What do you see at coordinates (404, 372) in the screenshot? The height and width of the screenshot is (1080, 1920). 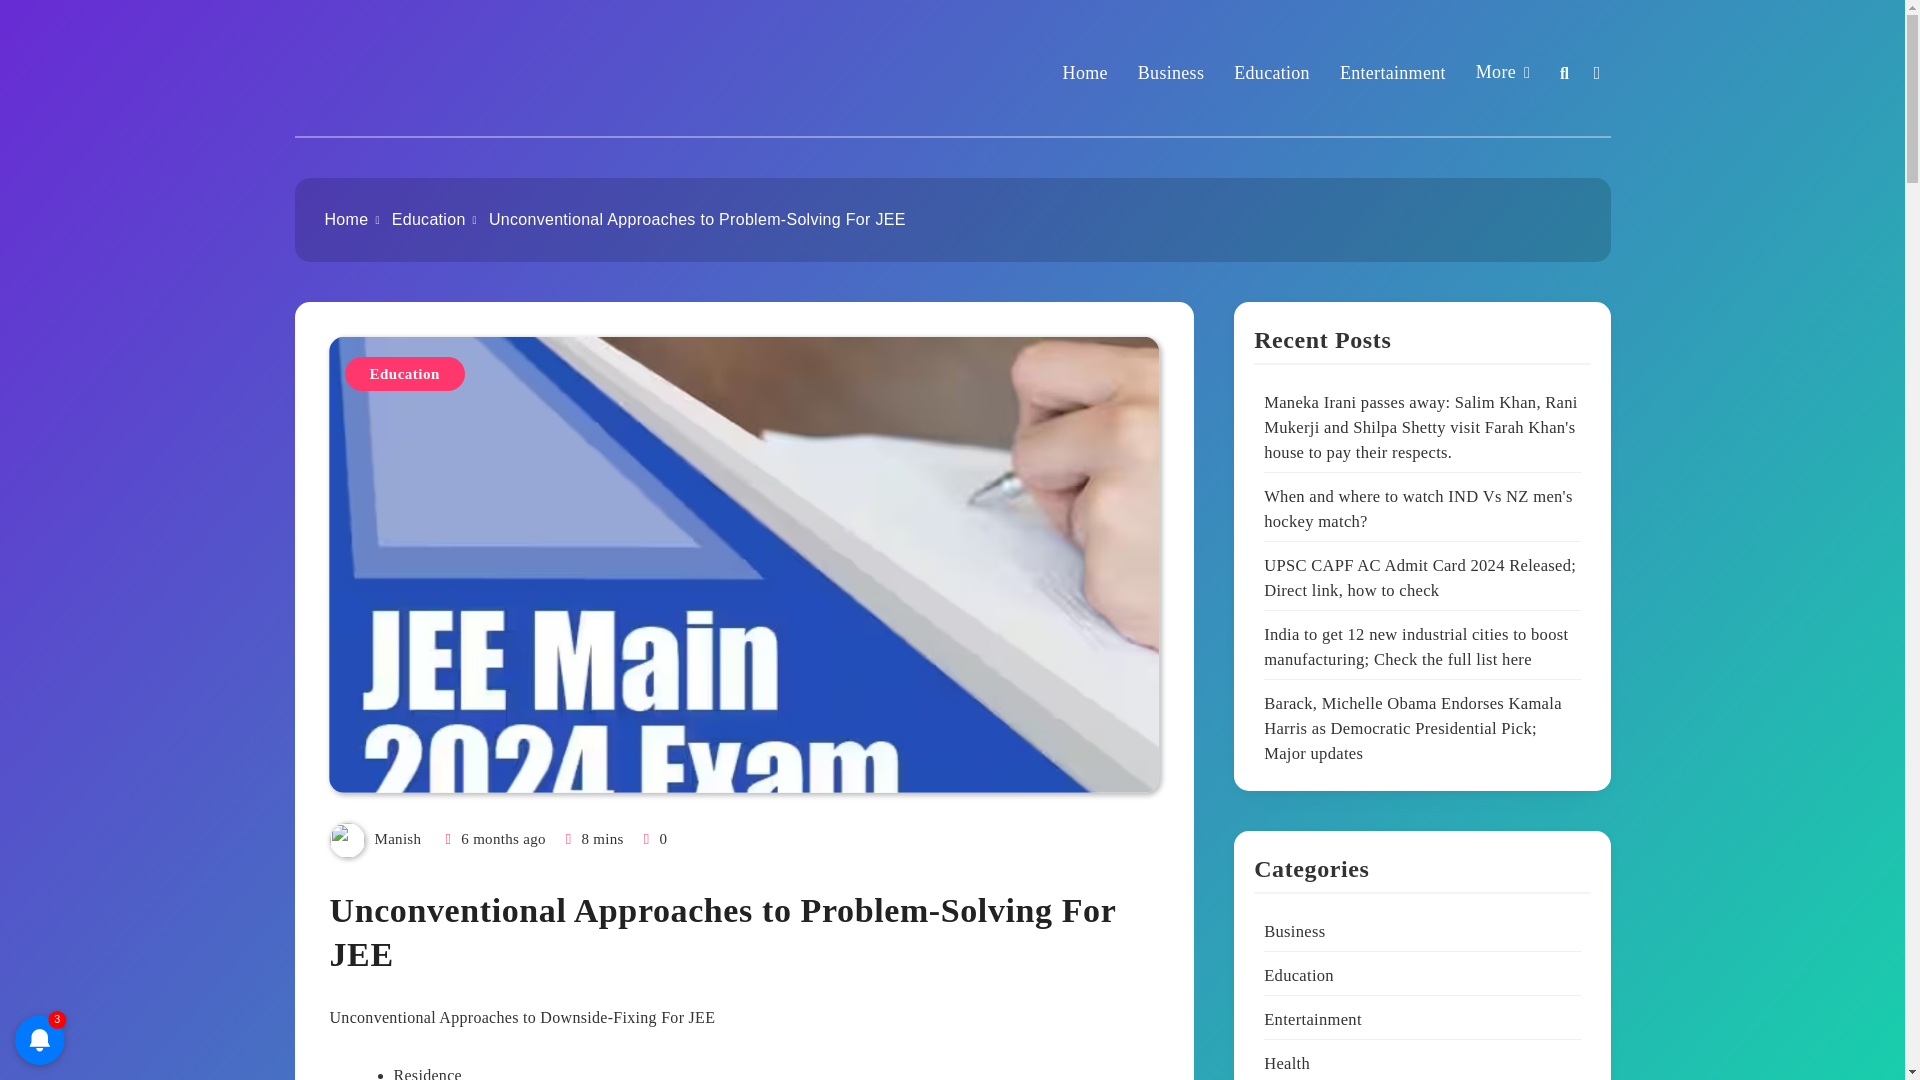 I see `Education` at bounding box center [404, 372].